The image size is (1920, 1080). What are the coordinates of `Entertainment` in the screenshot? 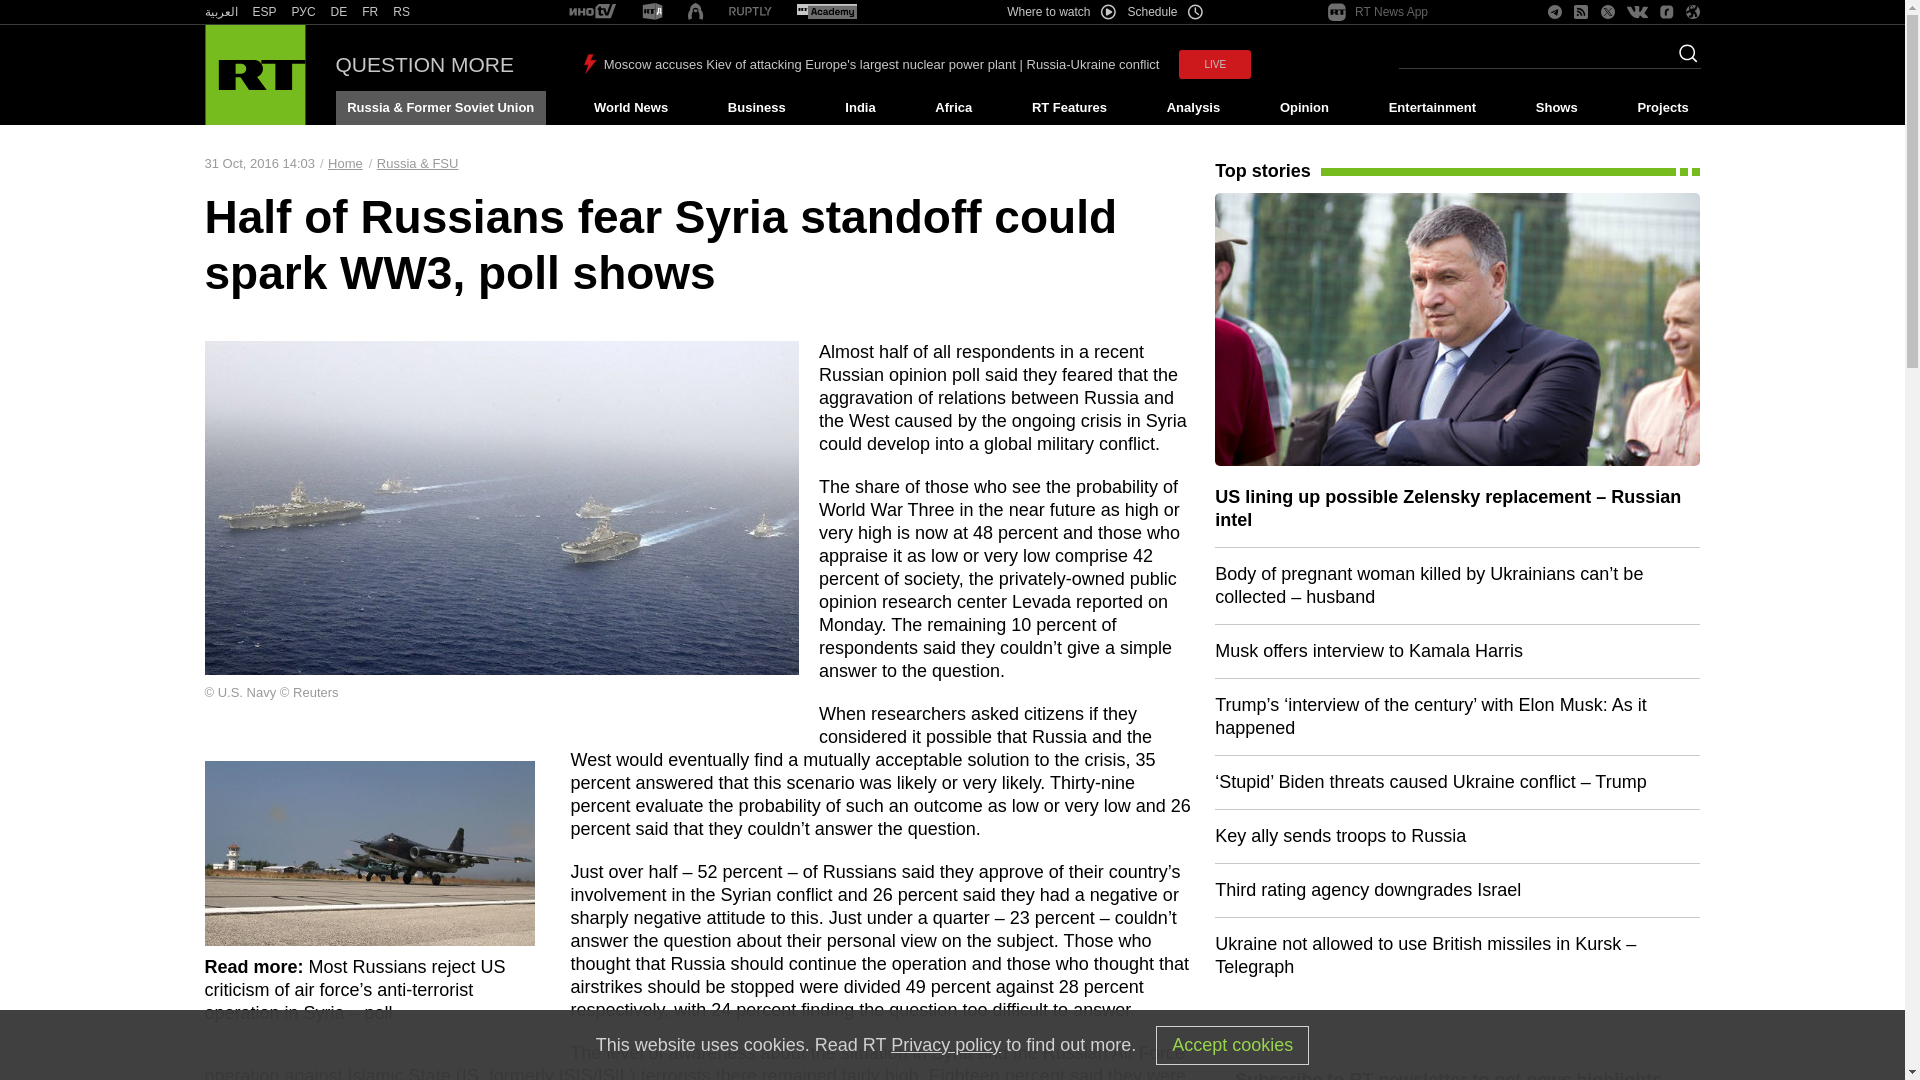 It's located at (1432, 108).